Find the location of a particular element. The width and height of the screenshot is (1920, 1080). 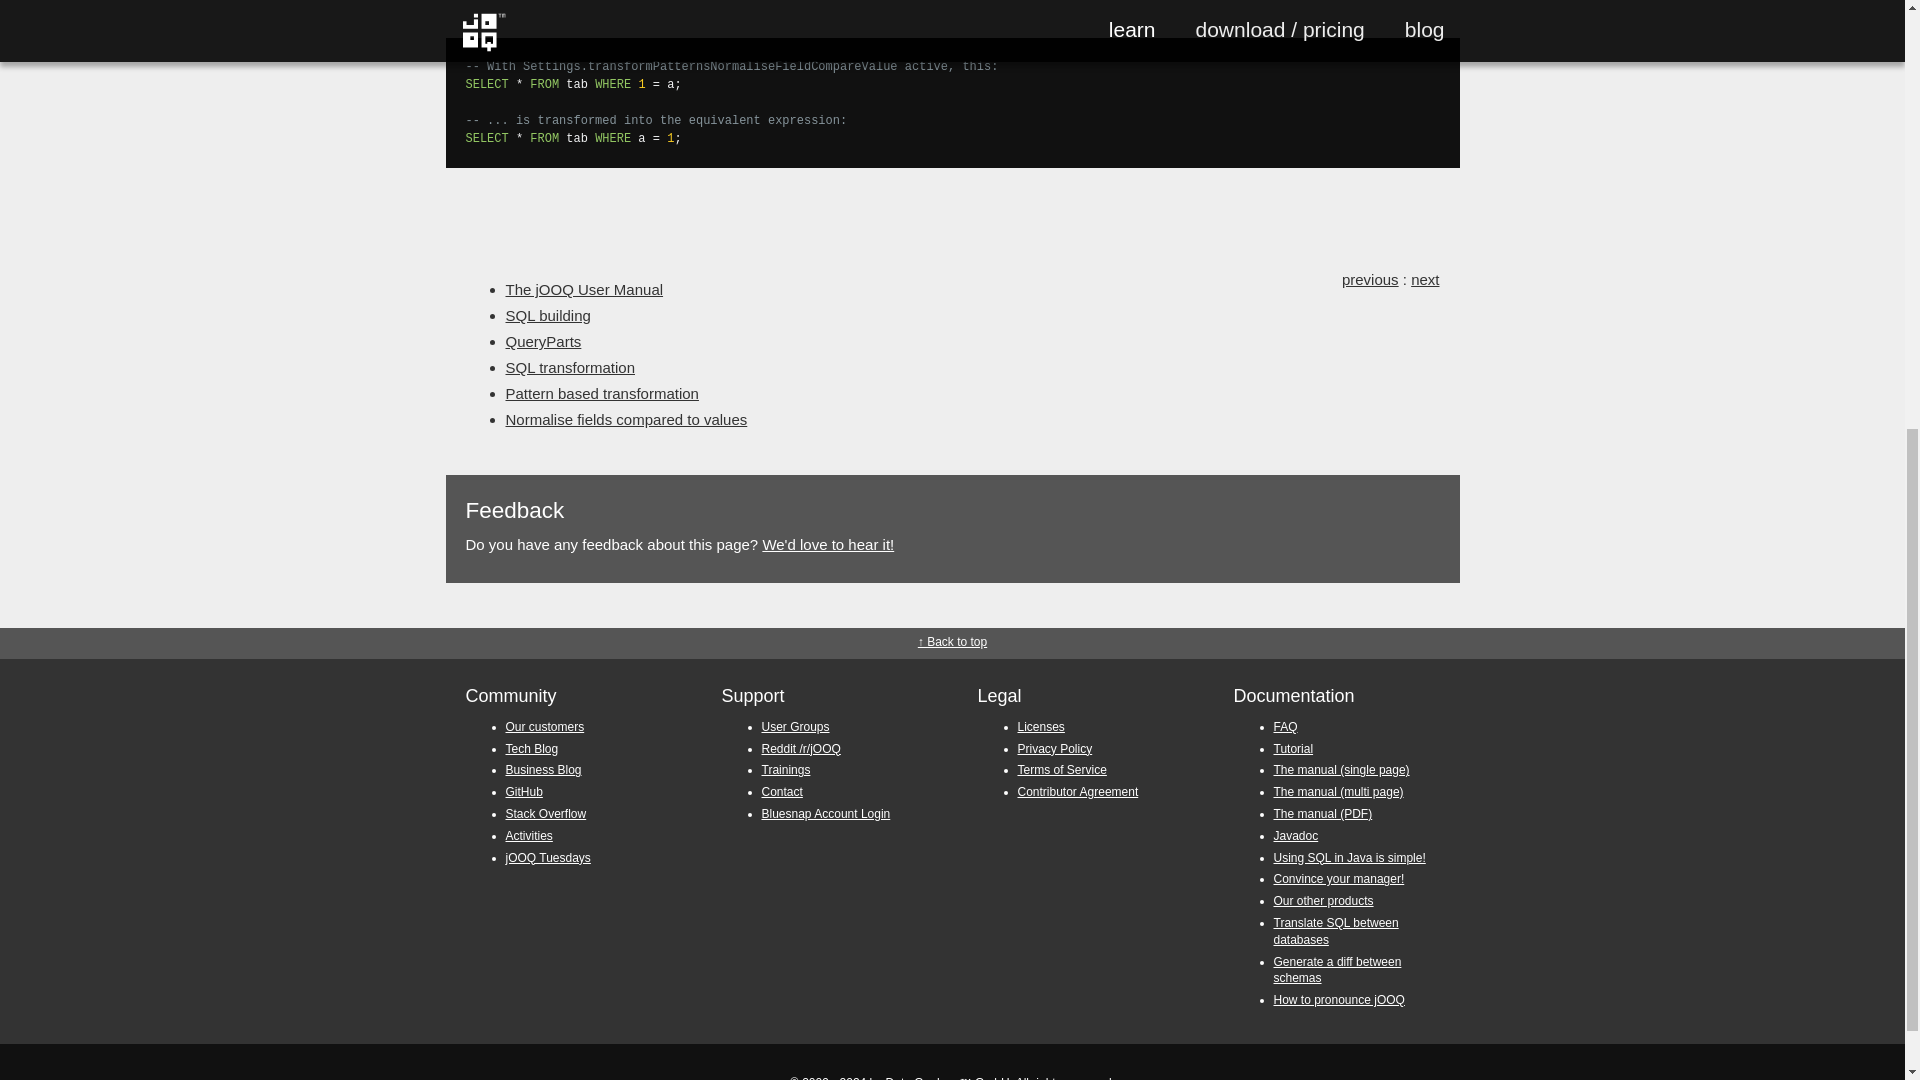

We'd love to hear it! is located at coordinates (828, 544).